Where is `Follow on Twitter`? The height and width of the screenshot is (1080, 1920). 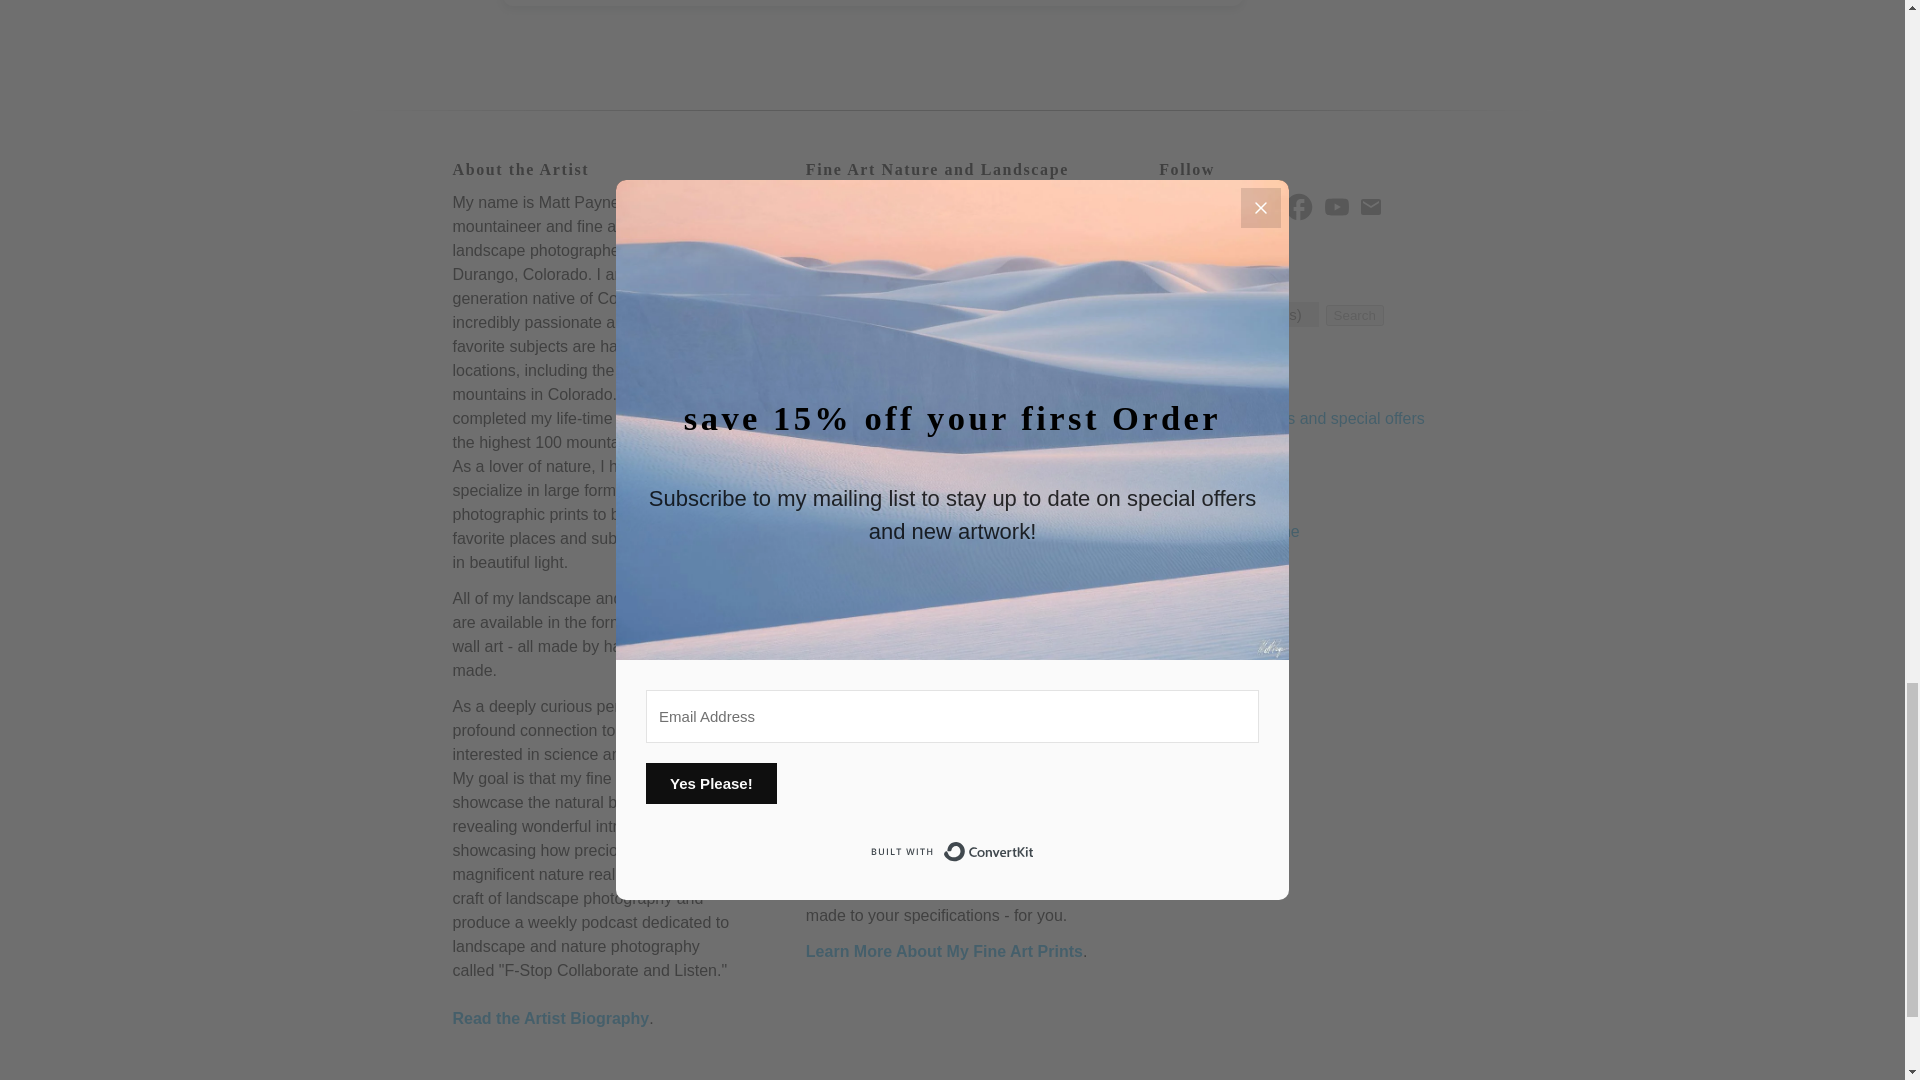 Follow on Twitter is located at coordinates (1259, 204).